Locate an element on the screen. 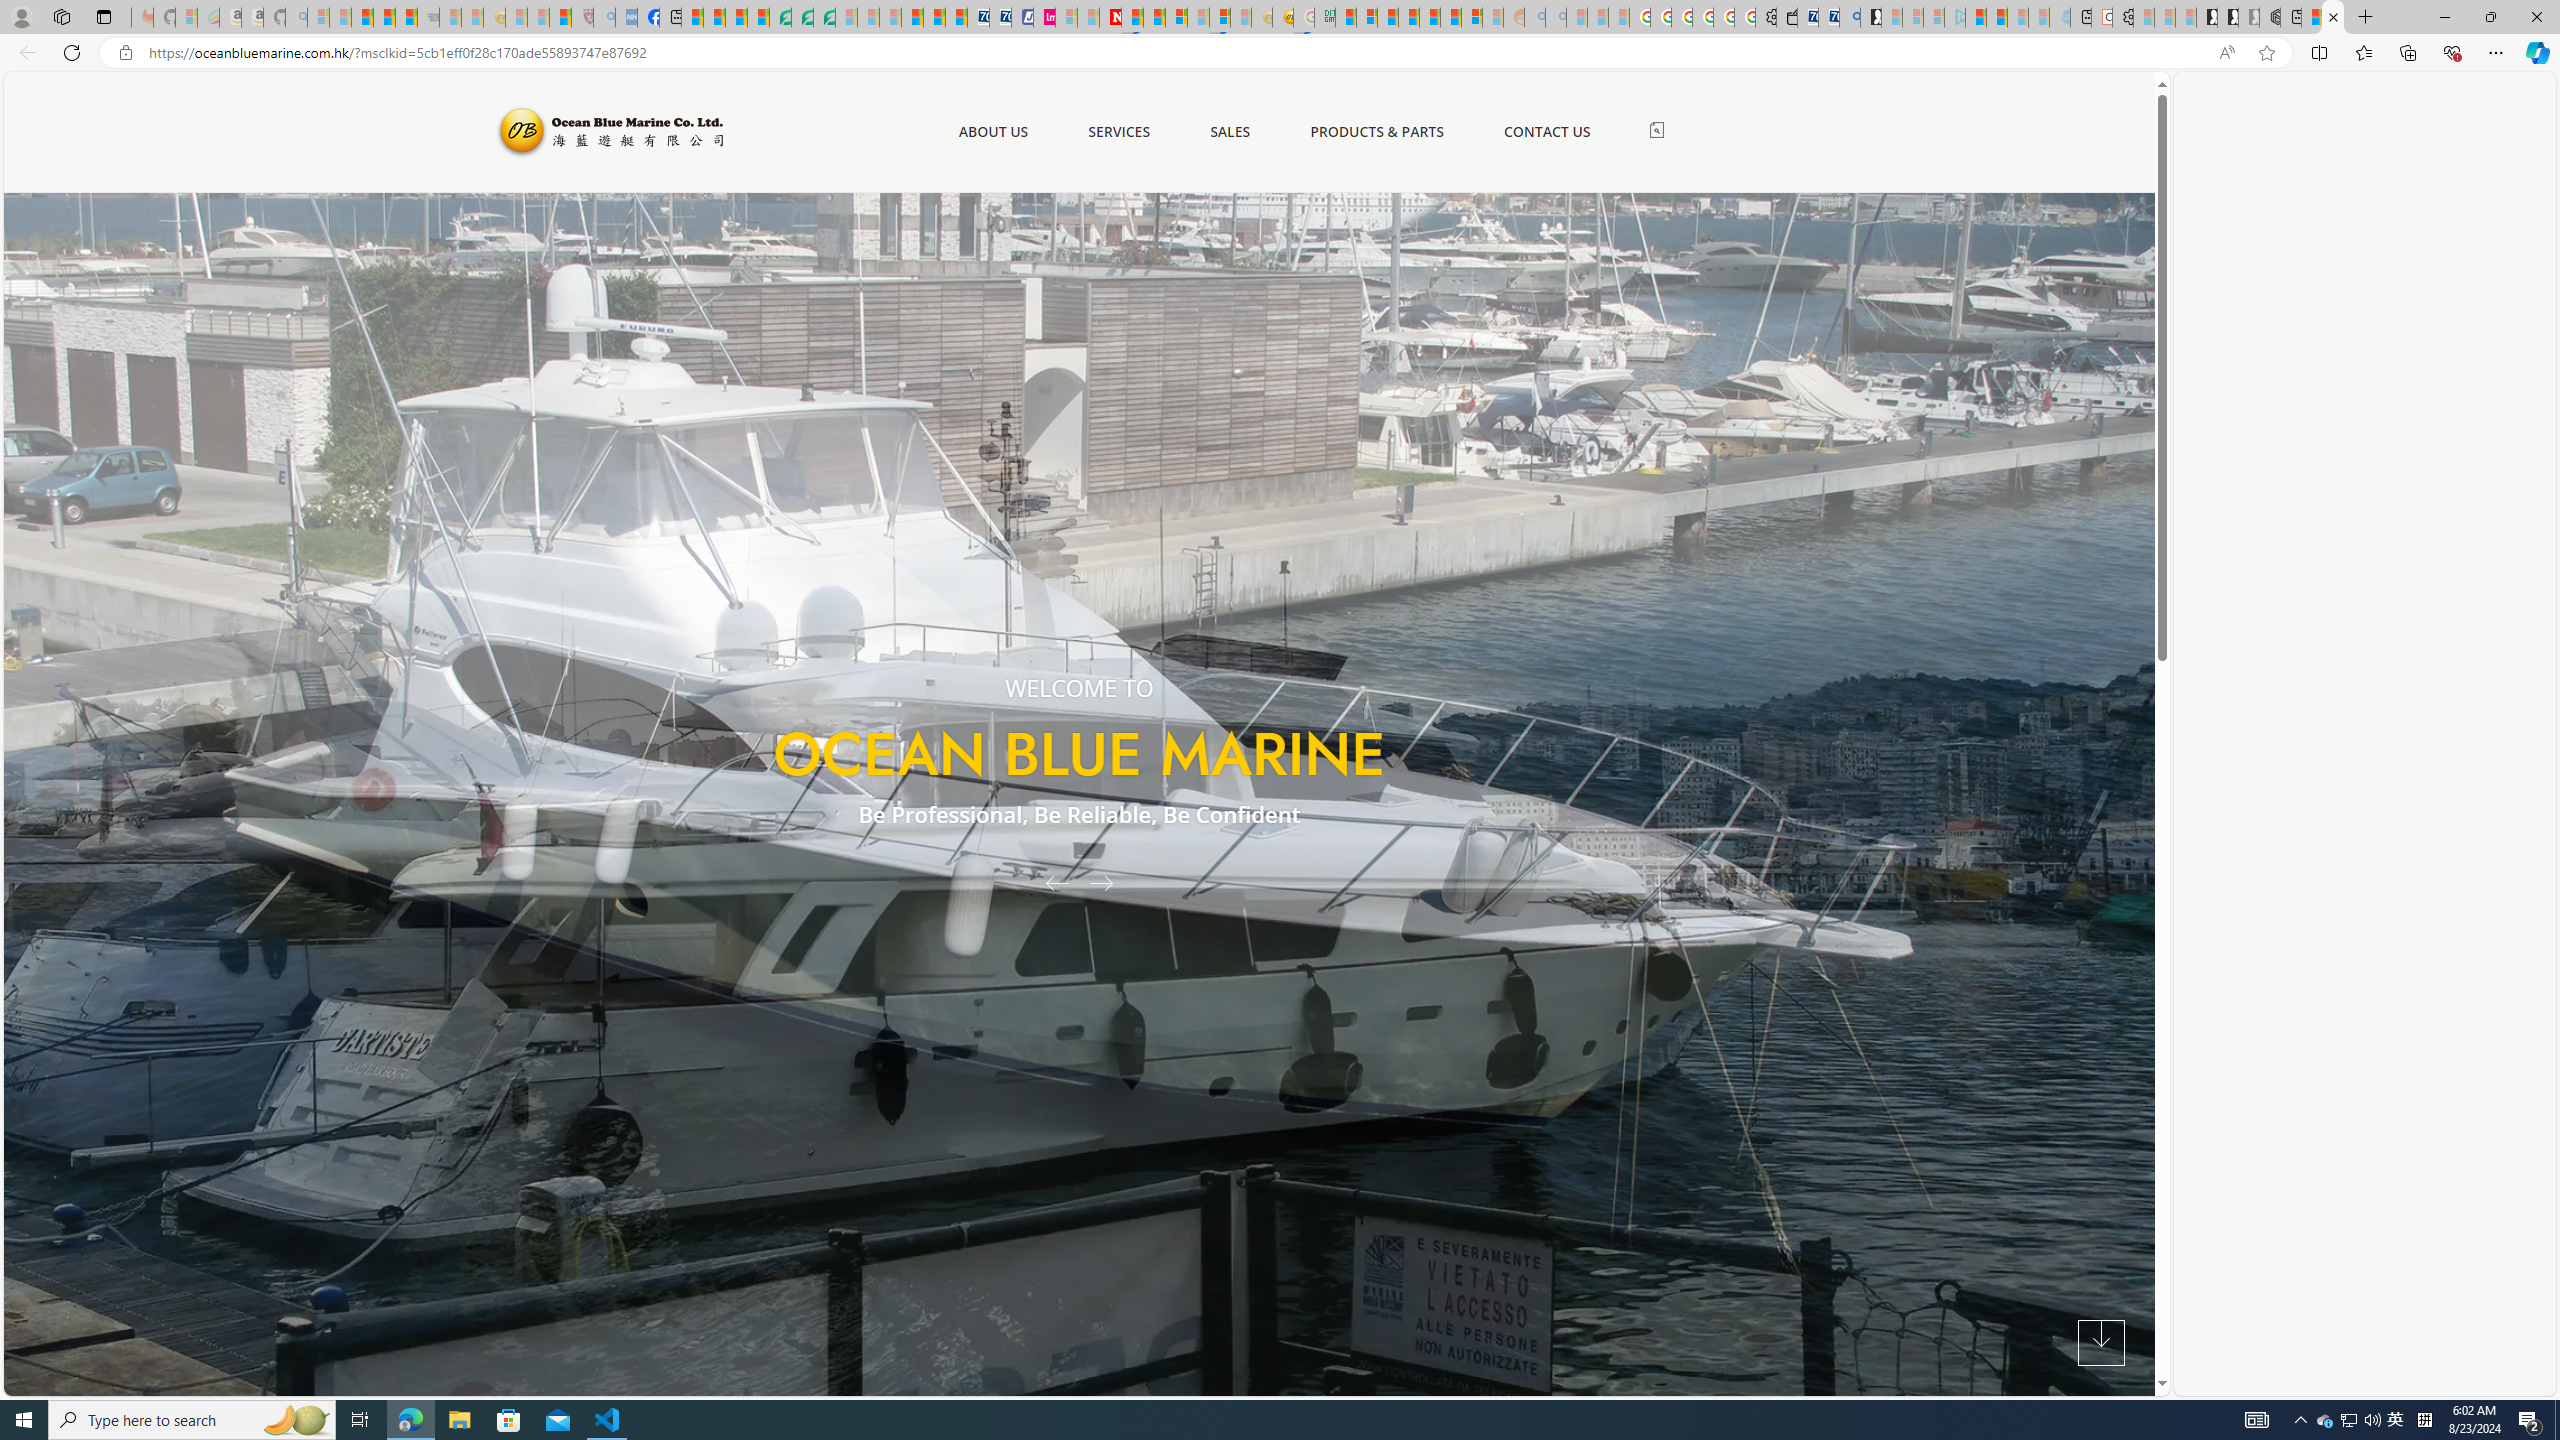 The image size is (2560, 1440). SALES is located at coordinates (1230, 132).